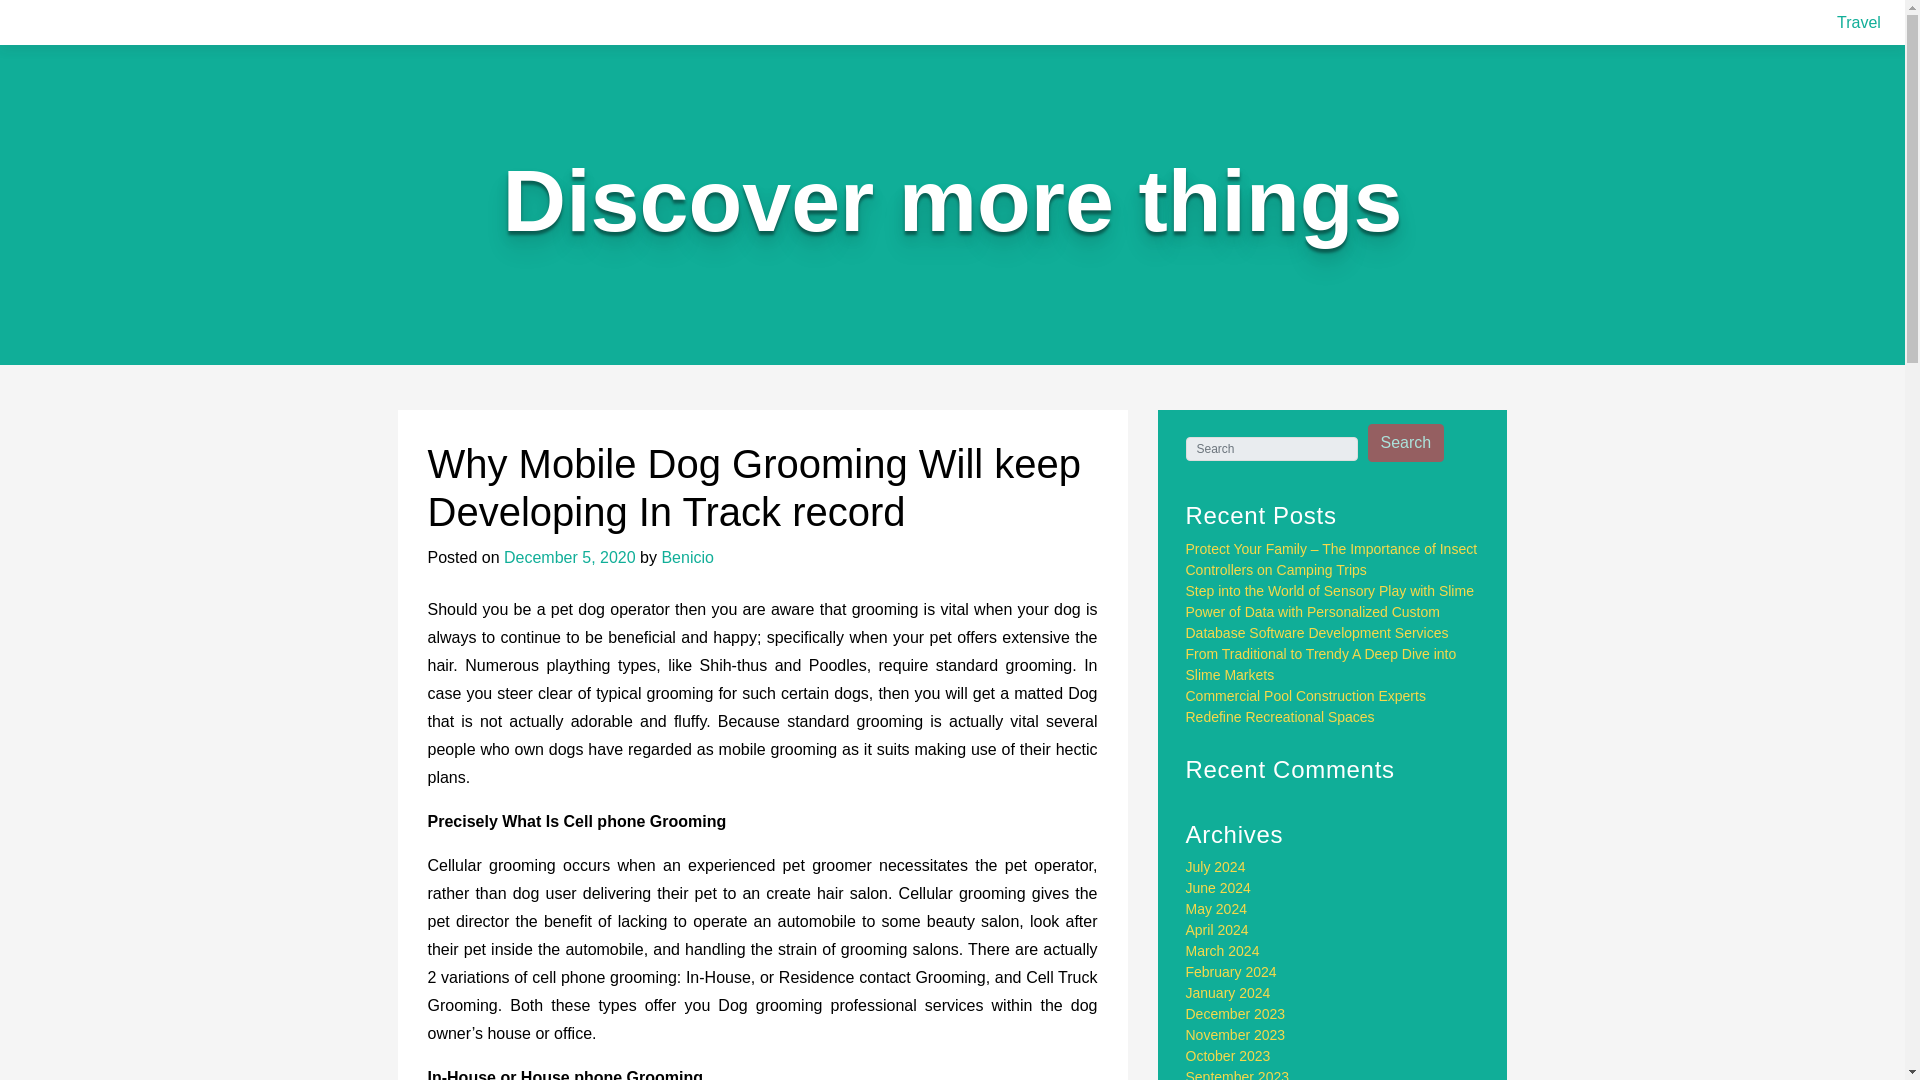 The image size is (1920, 1080). Describe the element at coordinates (1322, 664) in the screenshot. I see `From Traditional to Trendy A Deep Dive into Slime Markets` at that location.